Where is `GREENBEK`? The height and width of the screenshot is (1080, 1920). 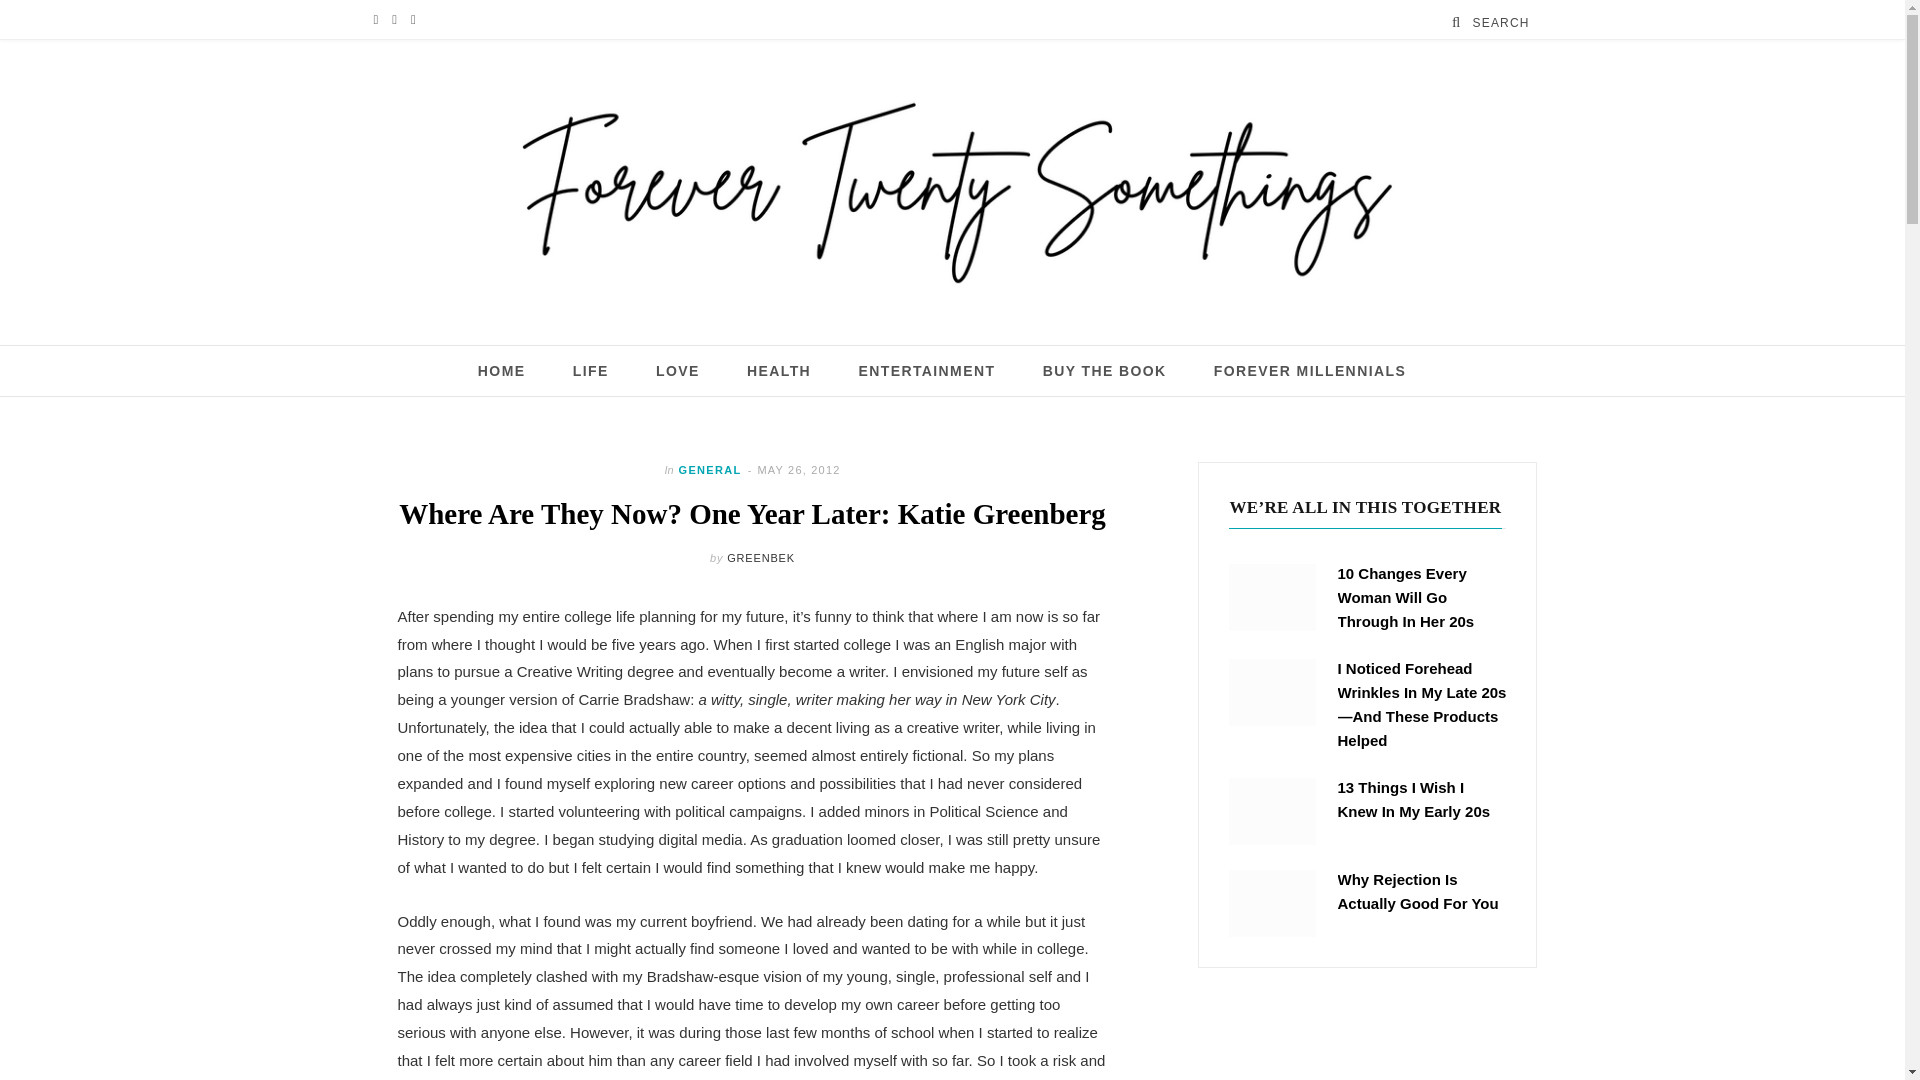
GREENBEK is located at coordinates (760, 557).